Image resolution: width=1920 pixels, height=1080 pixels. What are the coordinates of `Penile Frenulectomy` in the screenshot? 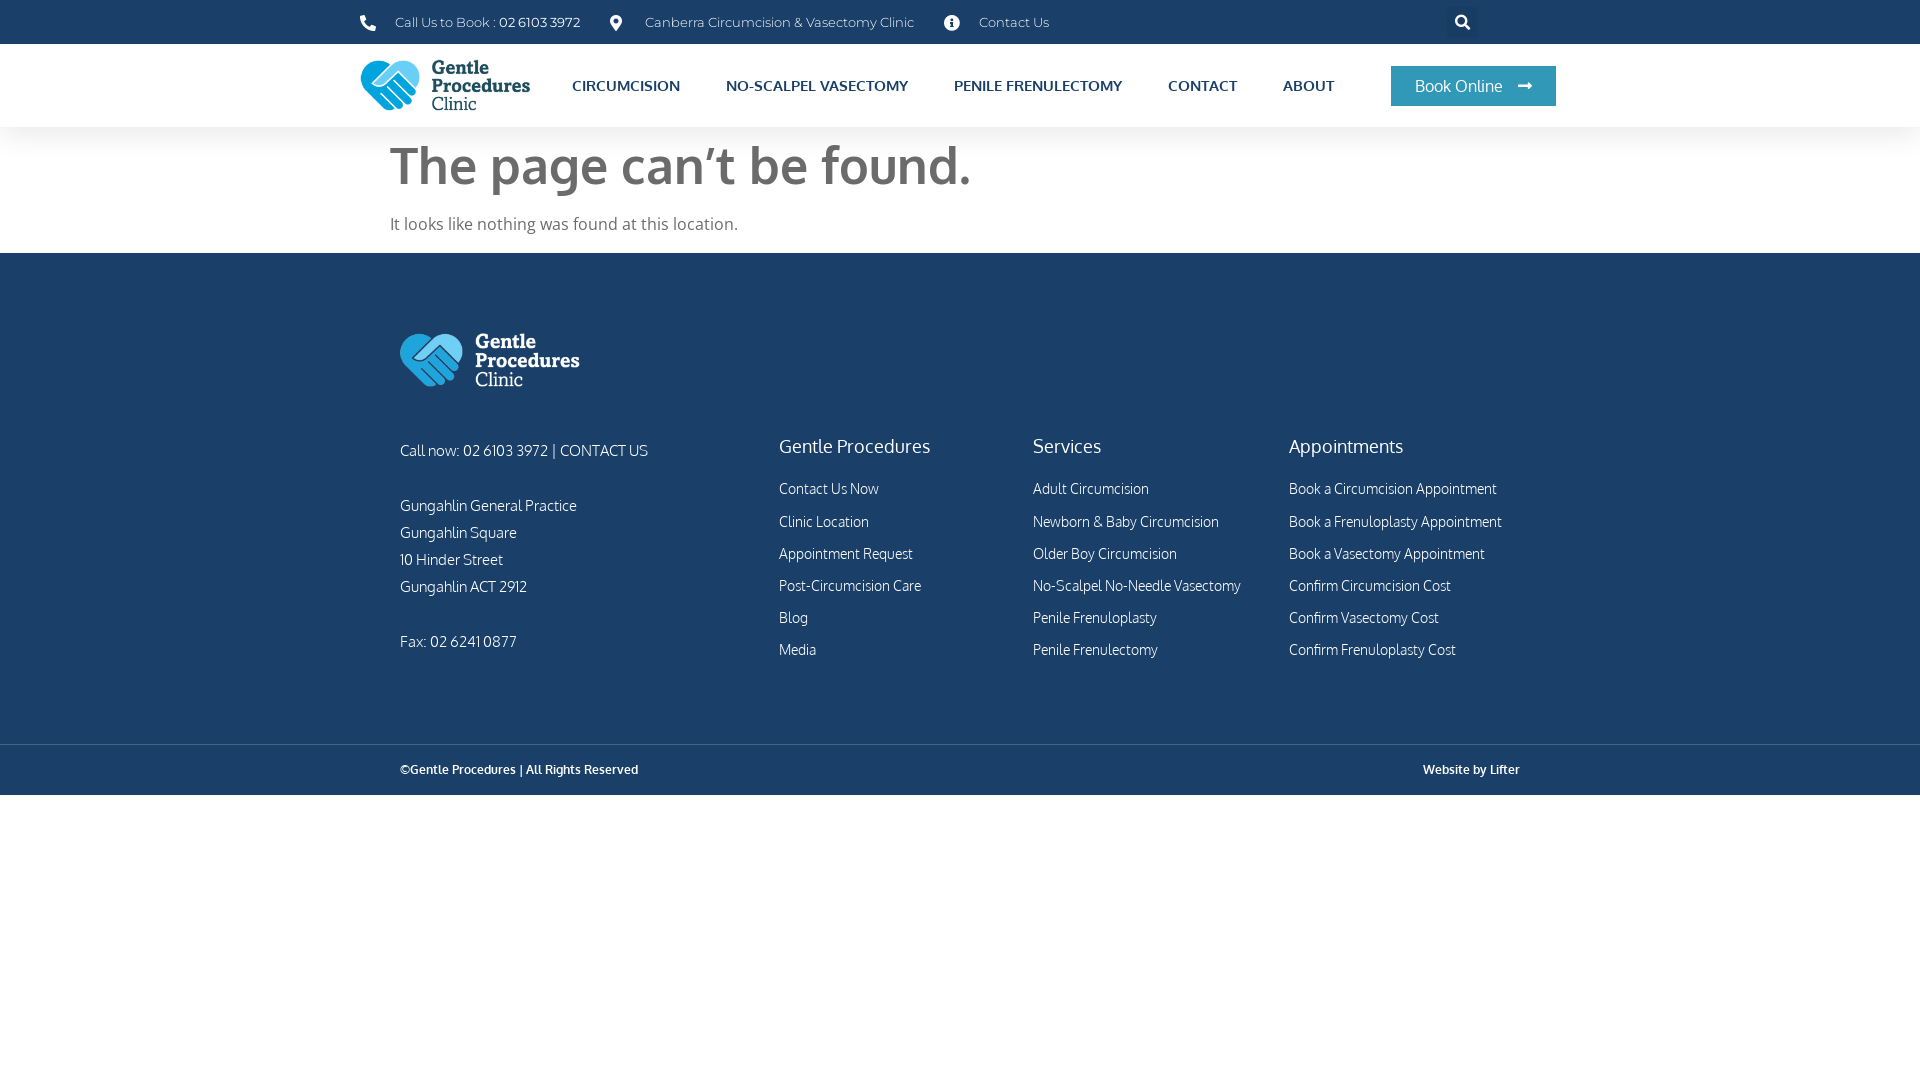 It's located at (1151, 650).